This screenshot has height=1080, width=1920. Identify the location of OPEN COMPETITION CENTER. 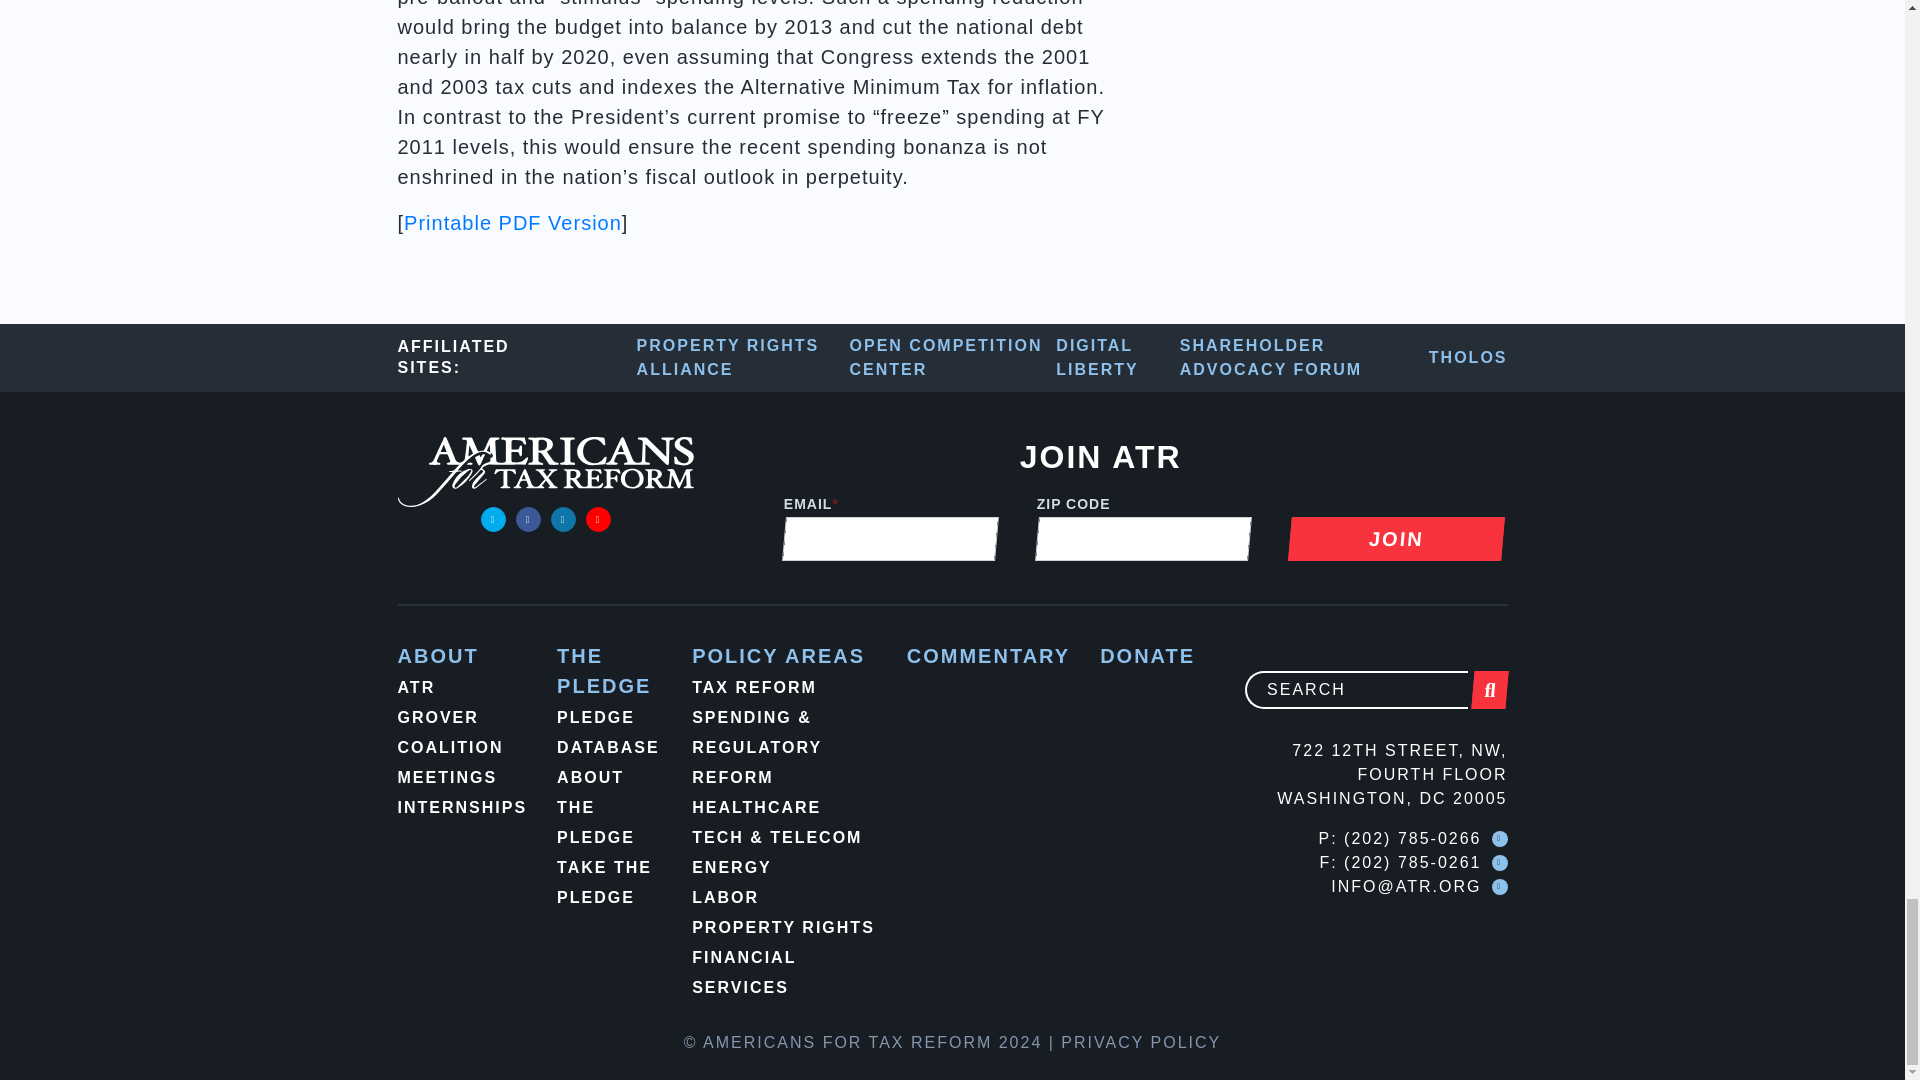
(954, 358).